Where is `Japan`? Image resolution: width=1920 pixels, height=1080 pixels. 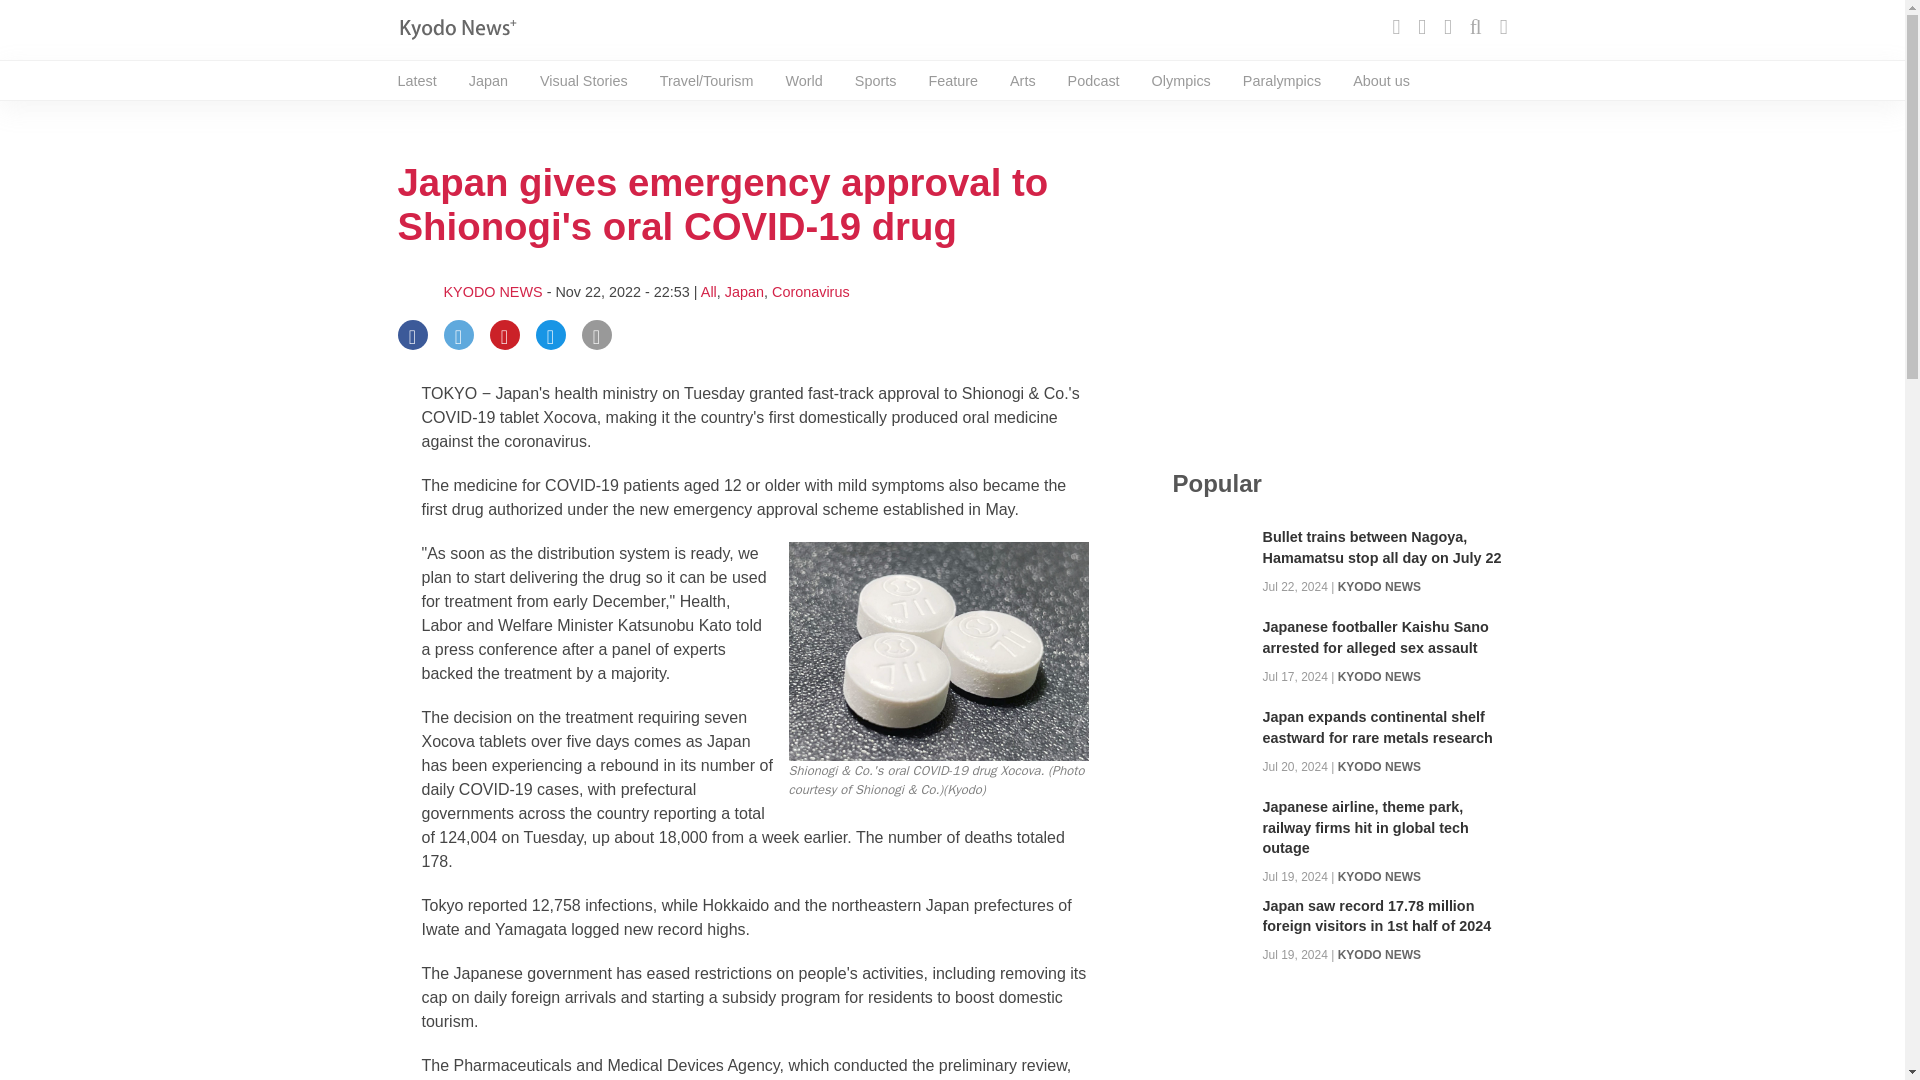
Japan is located at coordinates (488, 81).